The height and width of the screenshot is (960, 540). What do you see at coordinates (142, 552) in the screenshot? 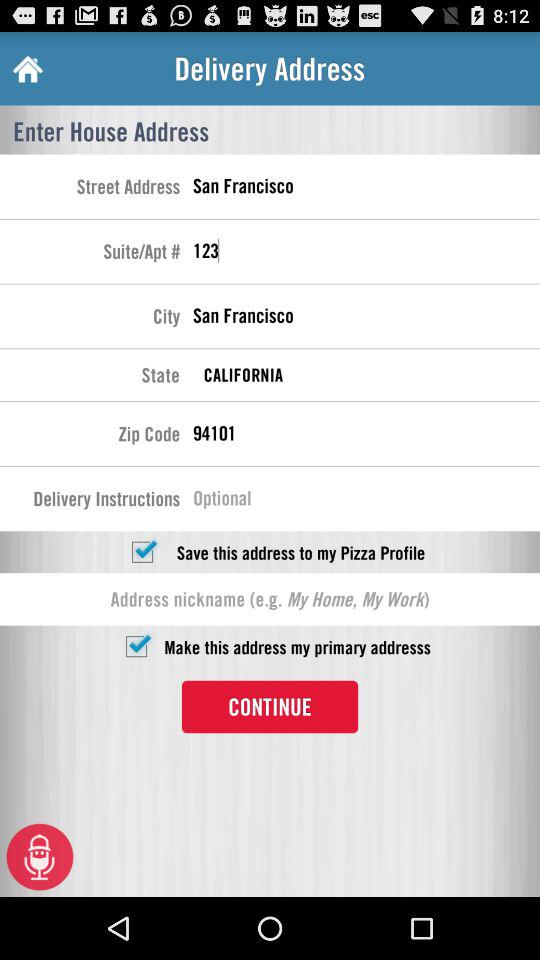
I see `saving address option` at bounding box center [142, 552].